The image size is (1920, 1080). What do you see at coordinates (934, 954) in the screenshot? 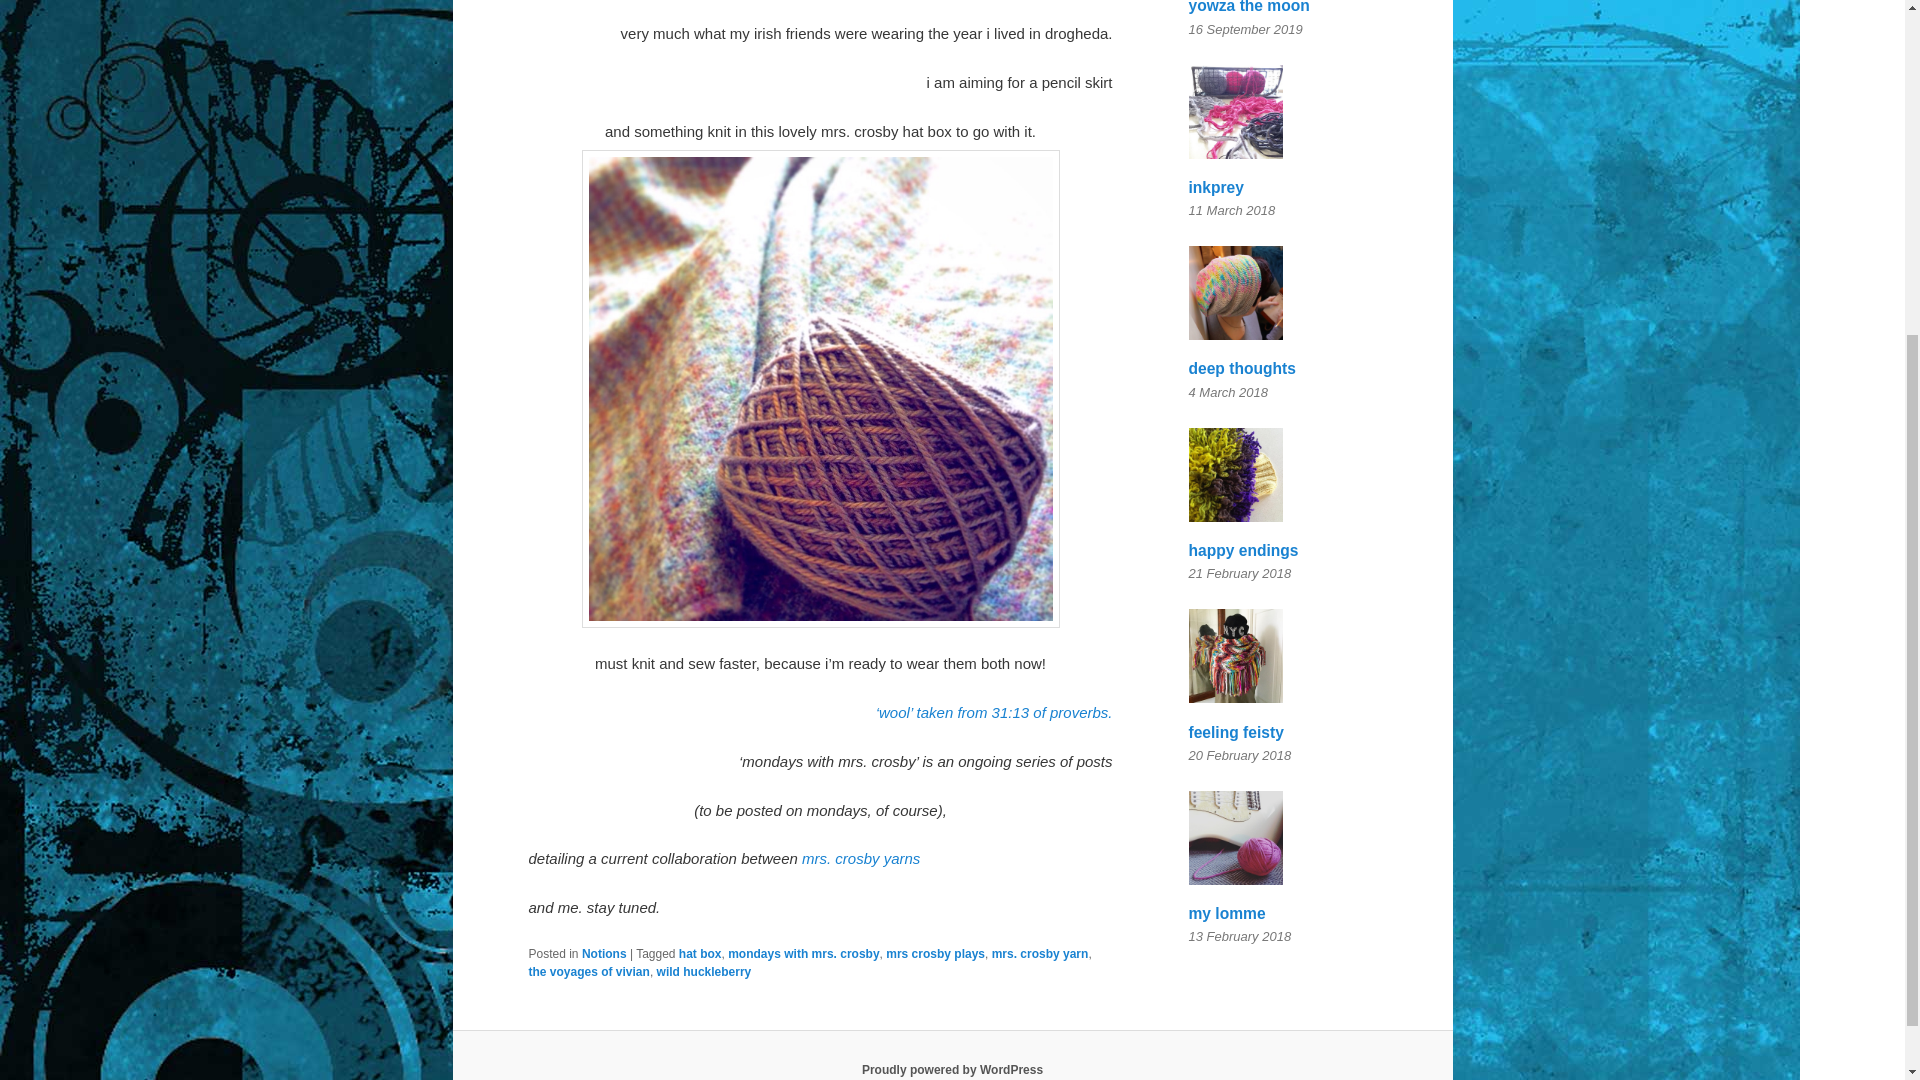
I see `mrs crosby plays` at bounding box center [934, 954].